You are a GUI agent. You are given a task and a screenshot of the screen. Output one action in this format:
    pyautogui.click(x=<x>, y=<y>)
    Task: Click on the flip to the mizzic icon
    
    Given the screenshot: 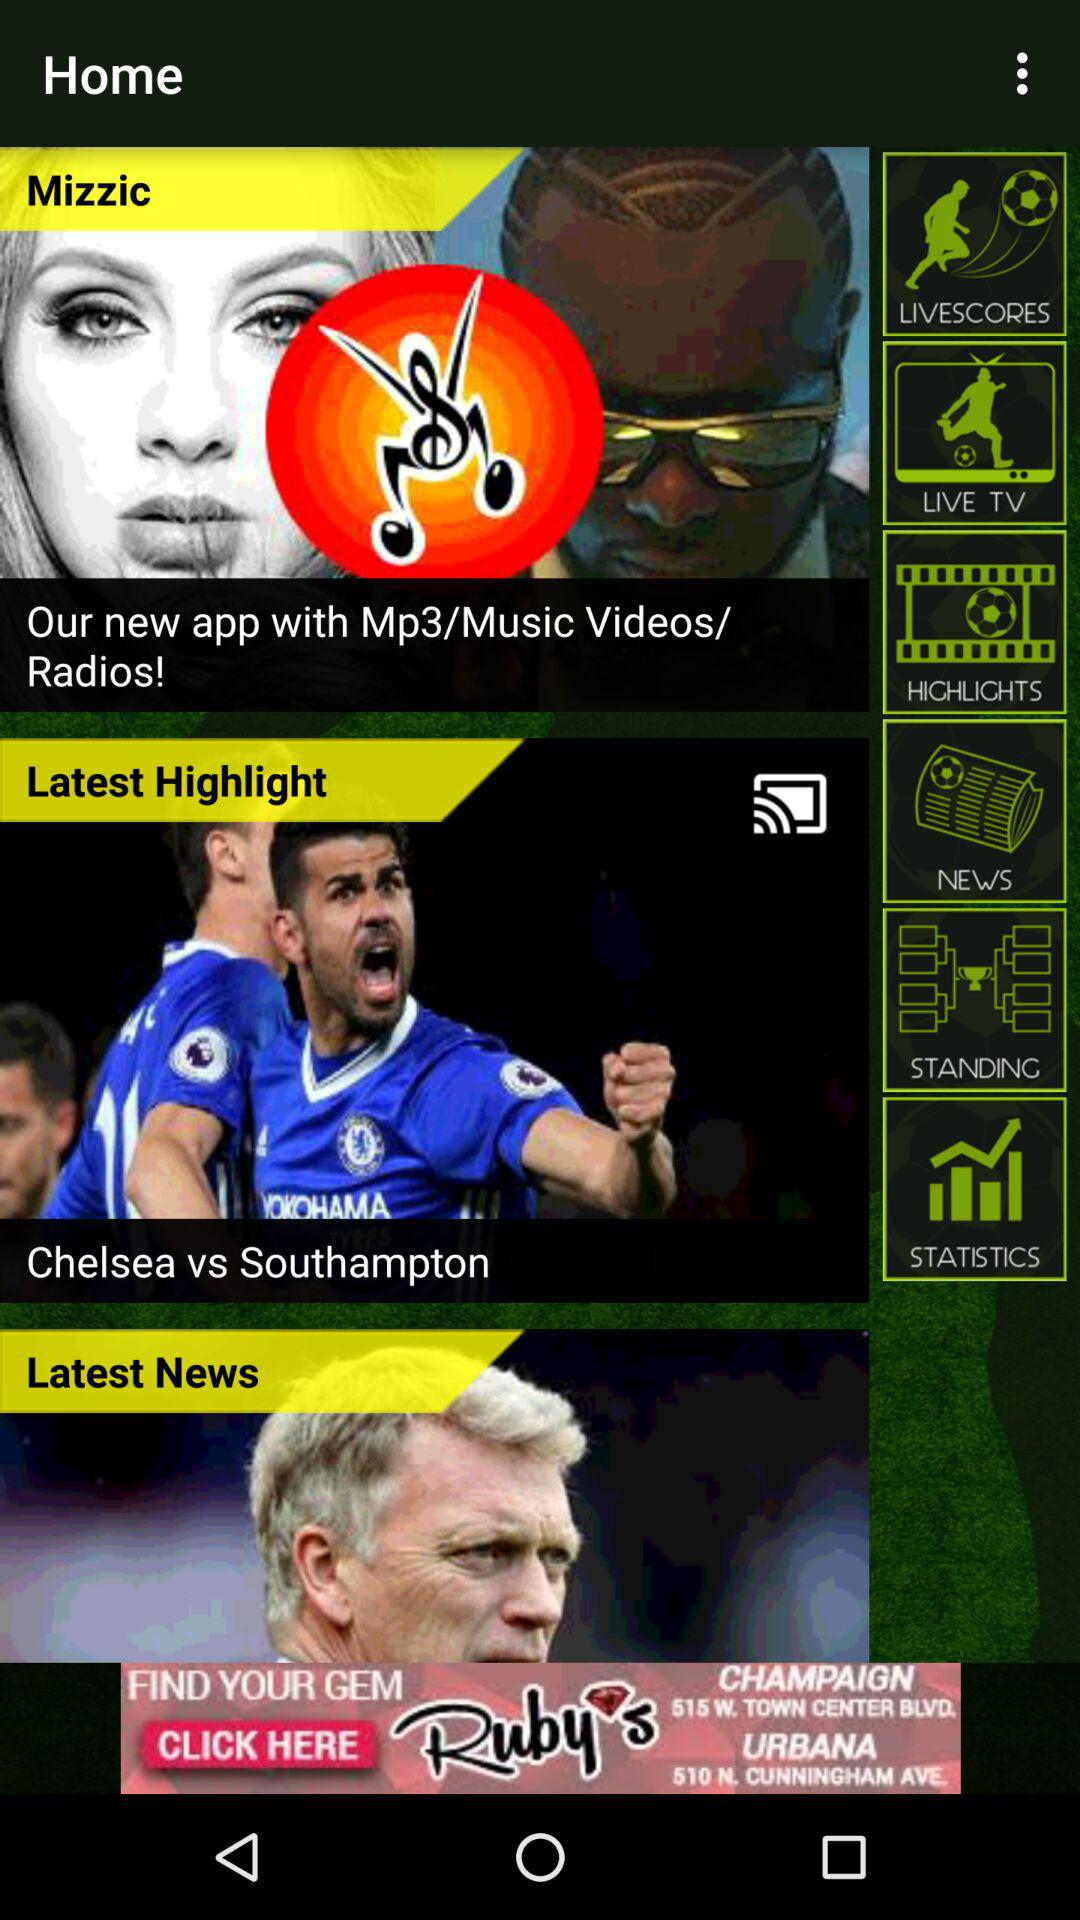 What is the action you would take?
    pyautogui.click(x=262, y=188)
    